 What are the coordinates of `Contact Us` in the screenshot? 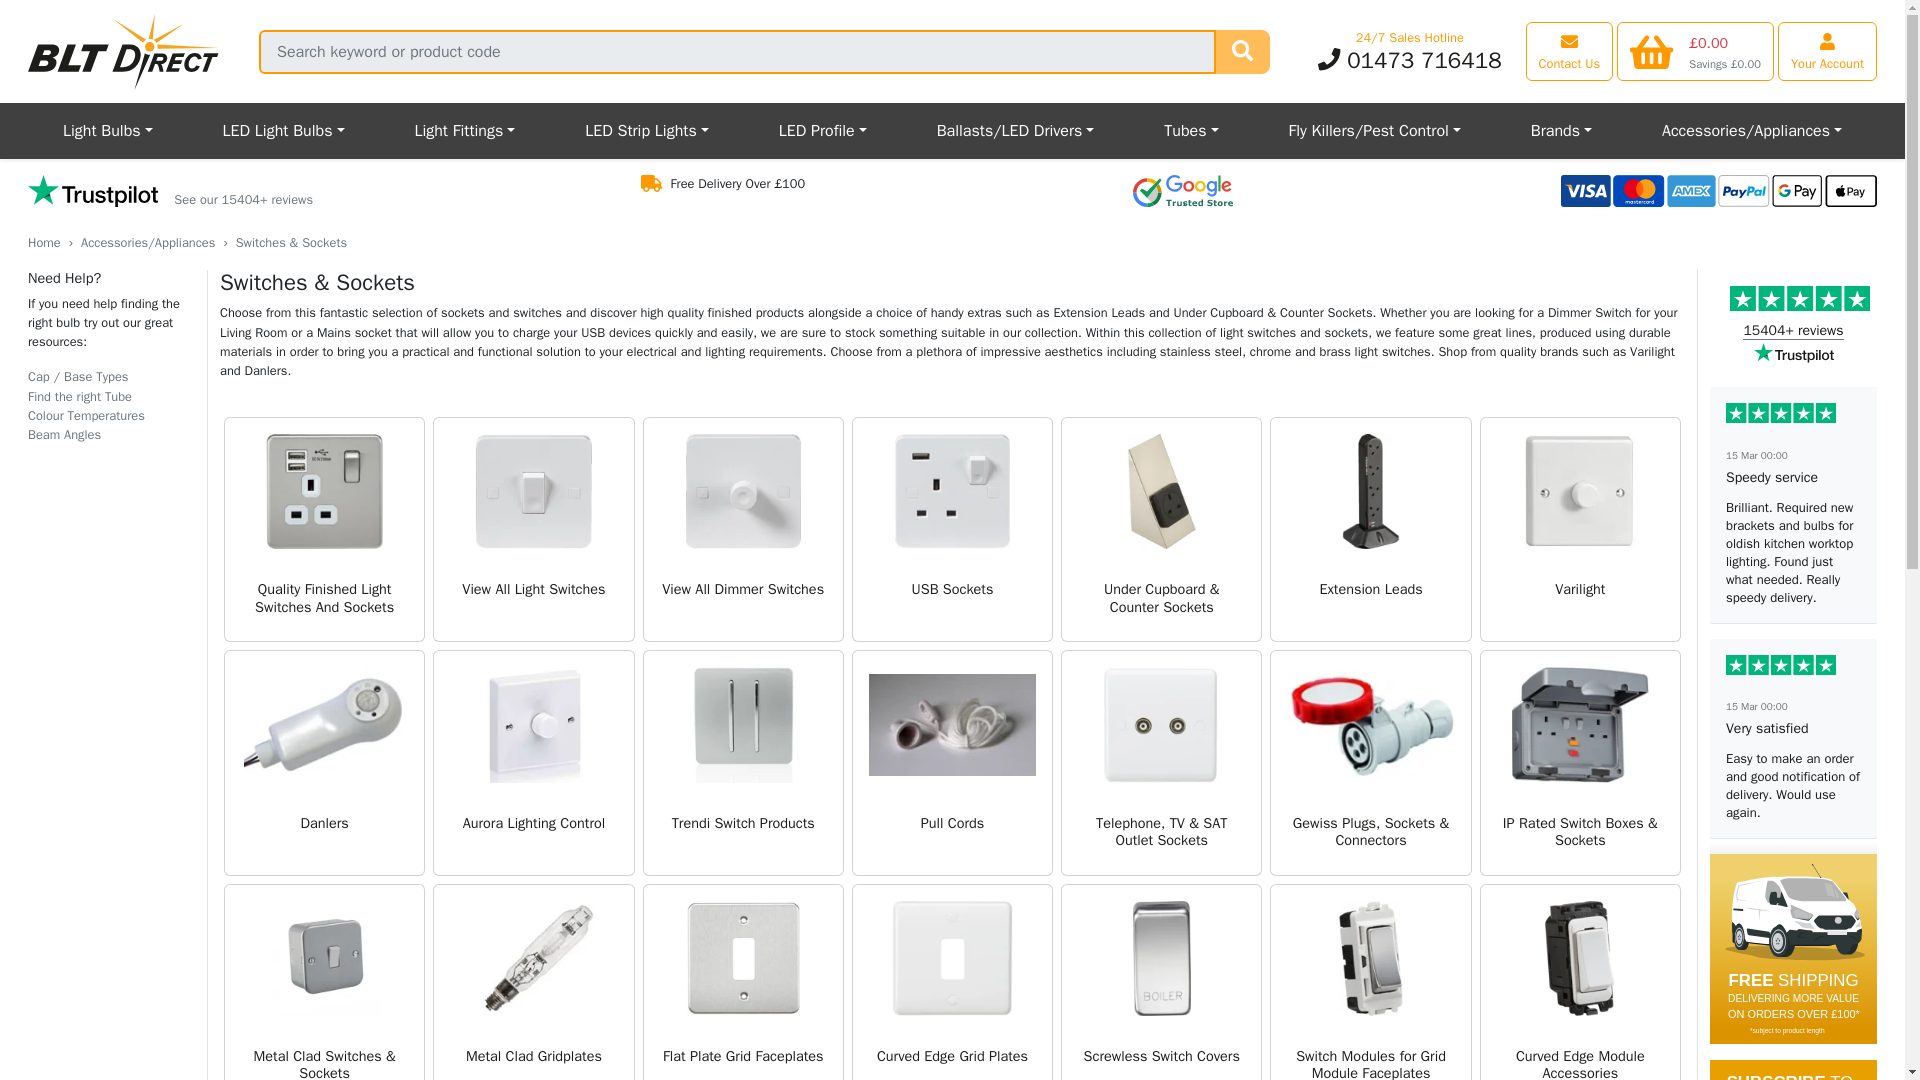 It's located at (1570, 50).